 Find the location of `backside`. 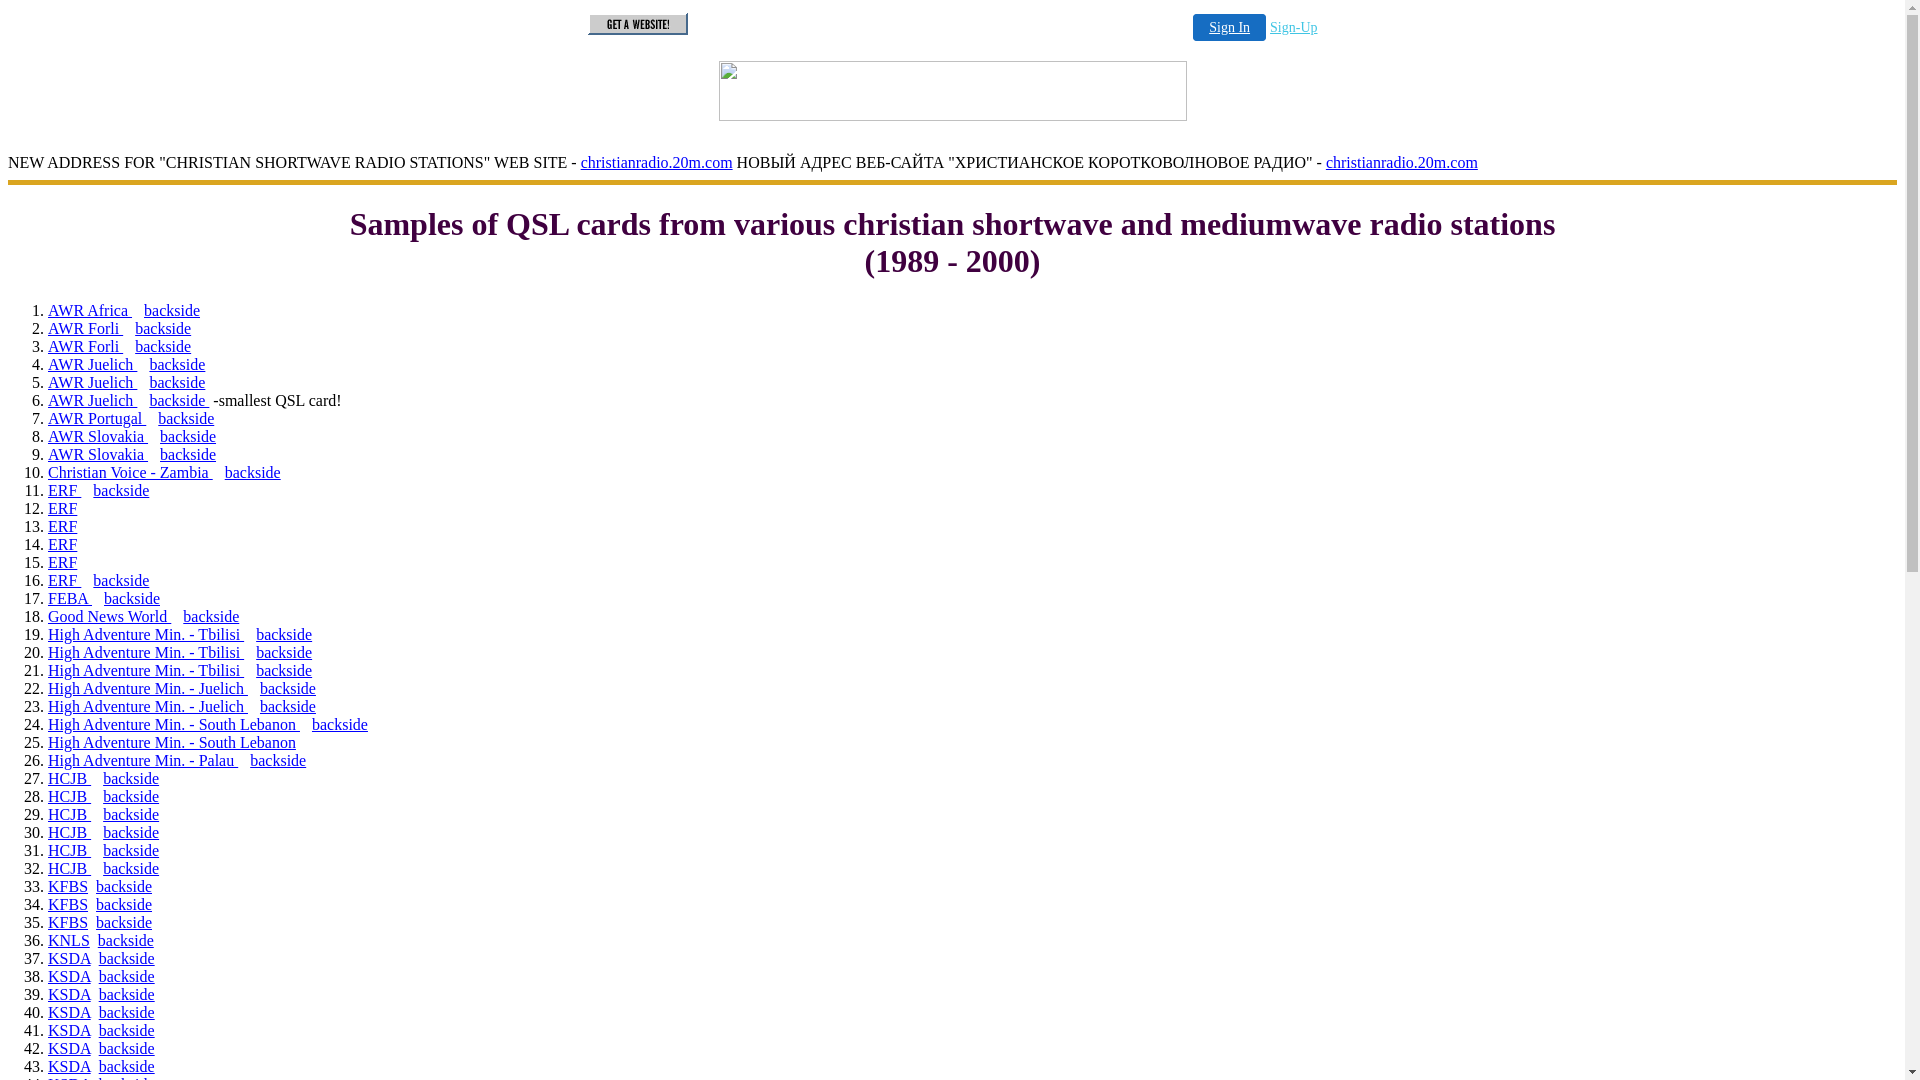

backside is located at coordinates (253, 472).